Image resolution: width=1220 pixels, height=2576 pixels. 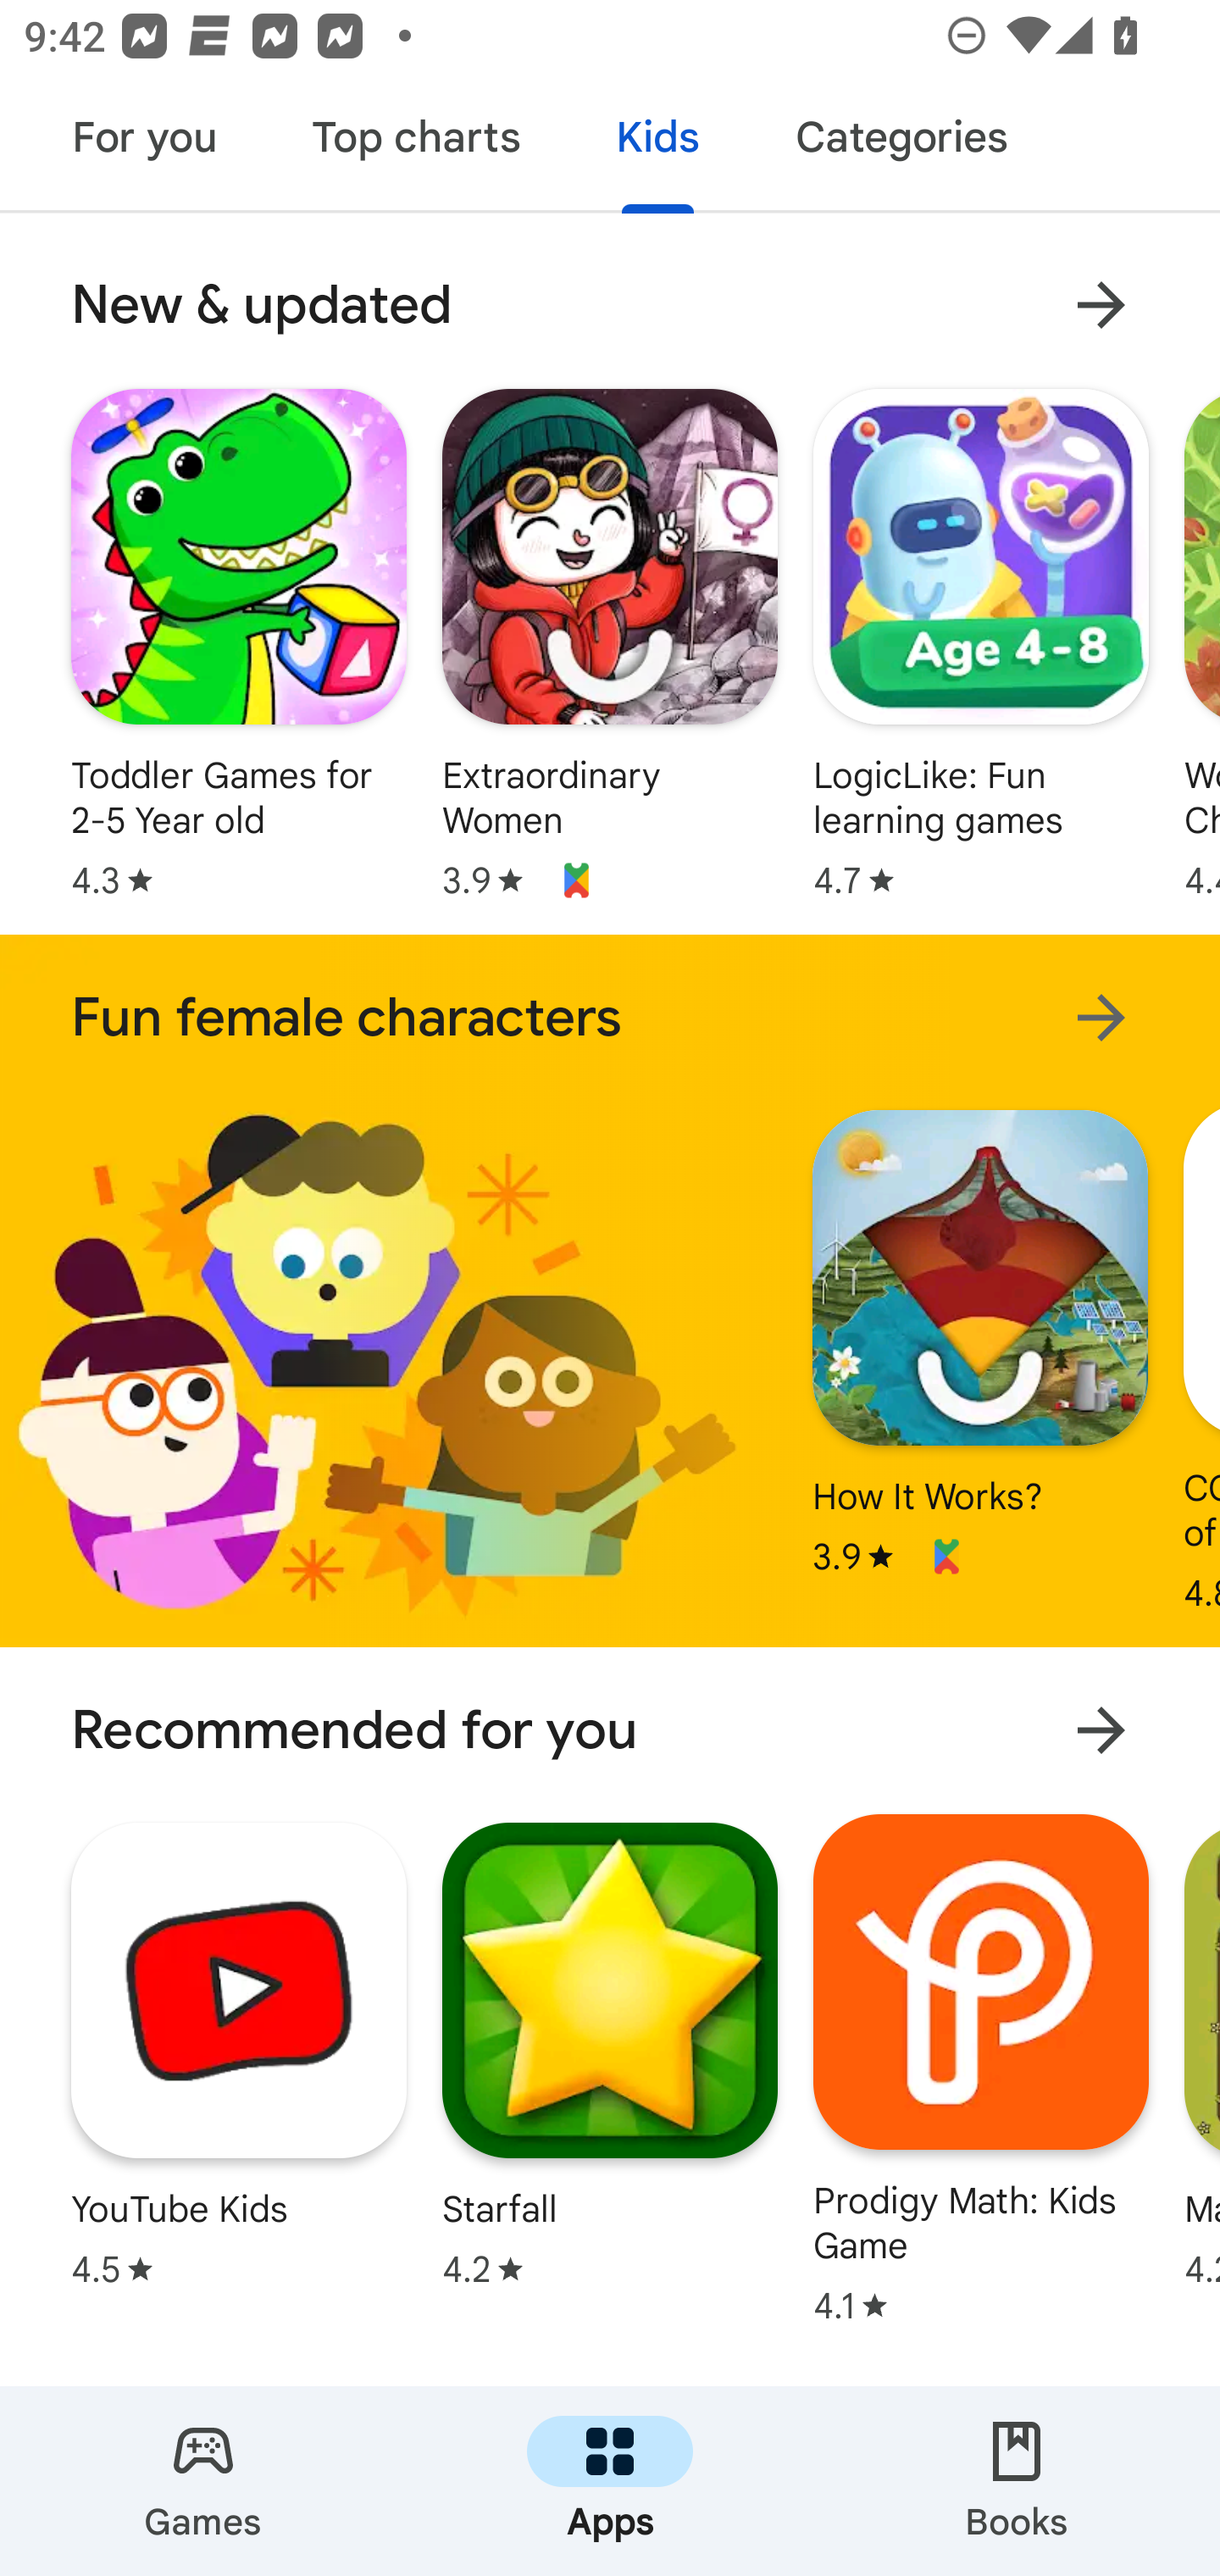 What do you see at coordinates (980, 2068) in the screenshot?
I see `Prodigy Math: Kids Game
Star rating: 4.1
` at bounding box center [980, 2068].